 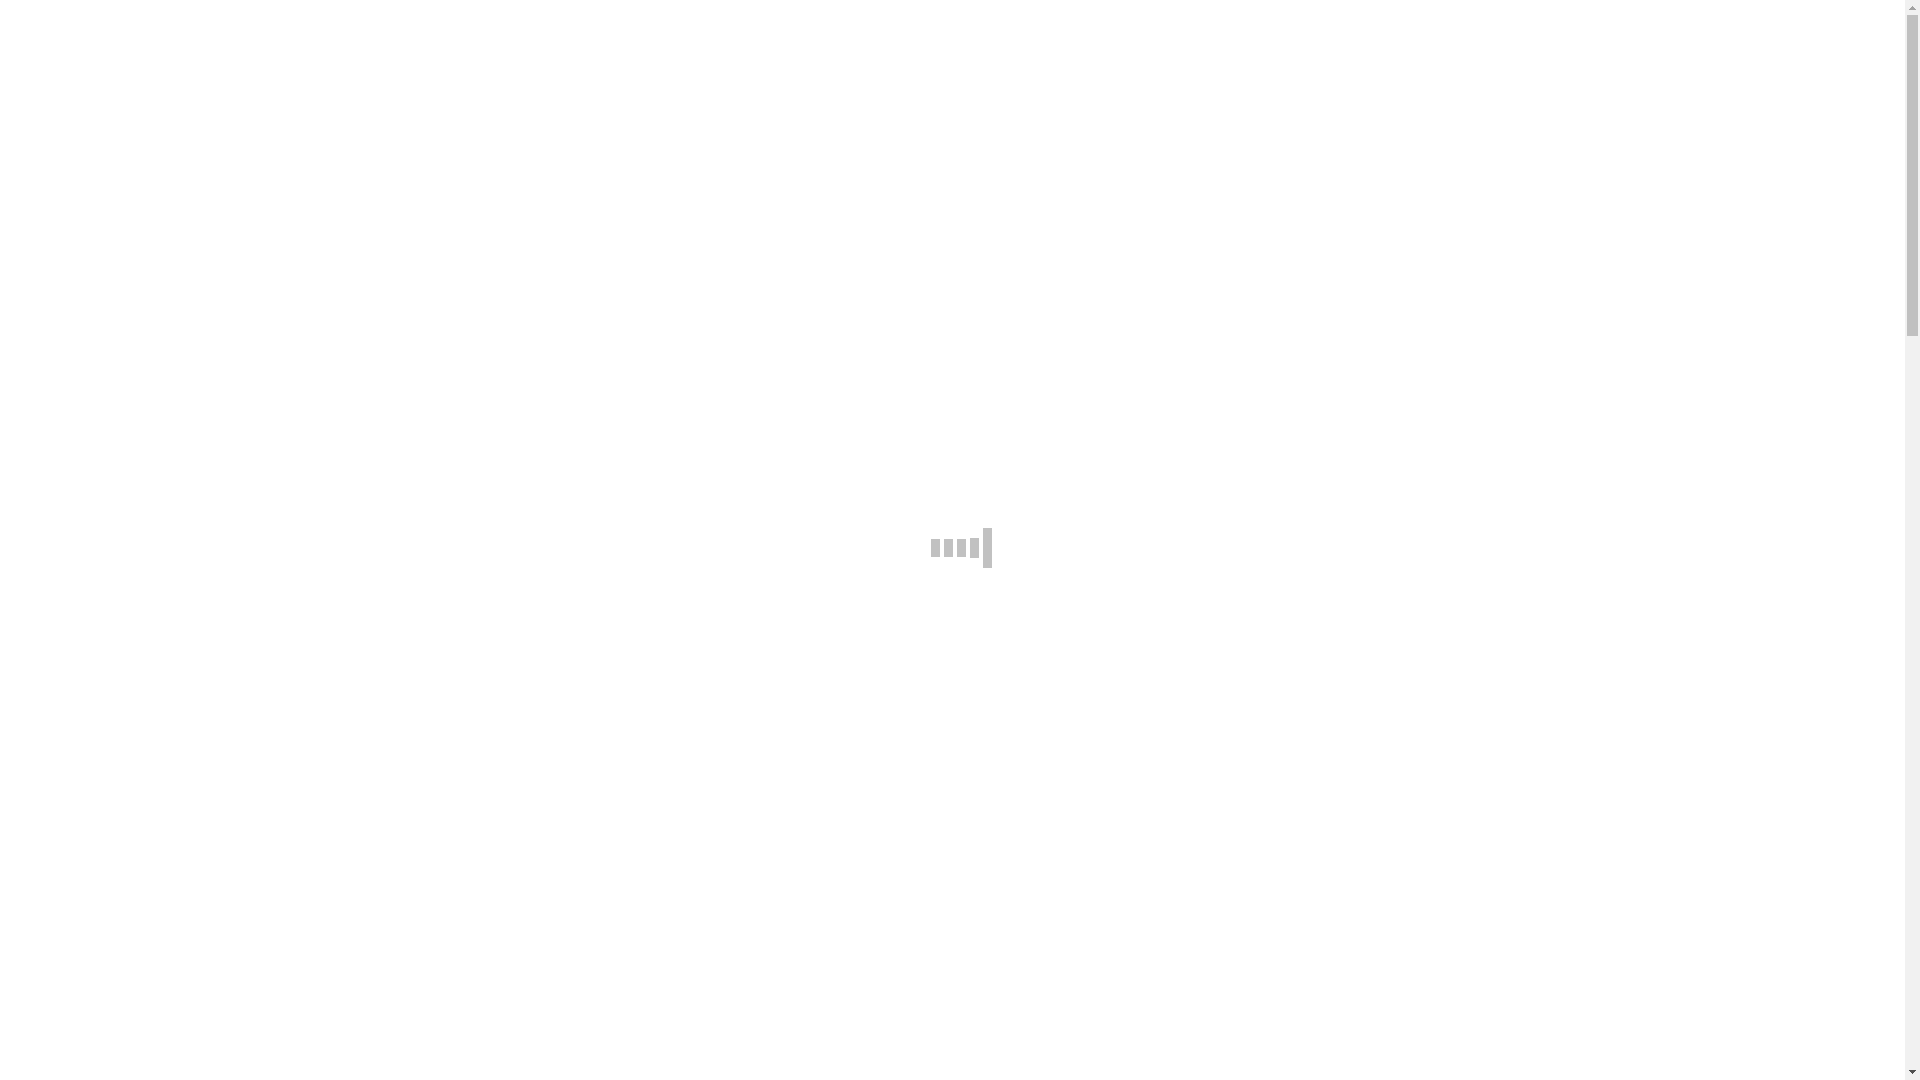 What do you see at coordinates (186, 1024) in the screenshot?
I see `Bark Lake Project` at bounding box center [186, 1024].